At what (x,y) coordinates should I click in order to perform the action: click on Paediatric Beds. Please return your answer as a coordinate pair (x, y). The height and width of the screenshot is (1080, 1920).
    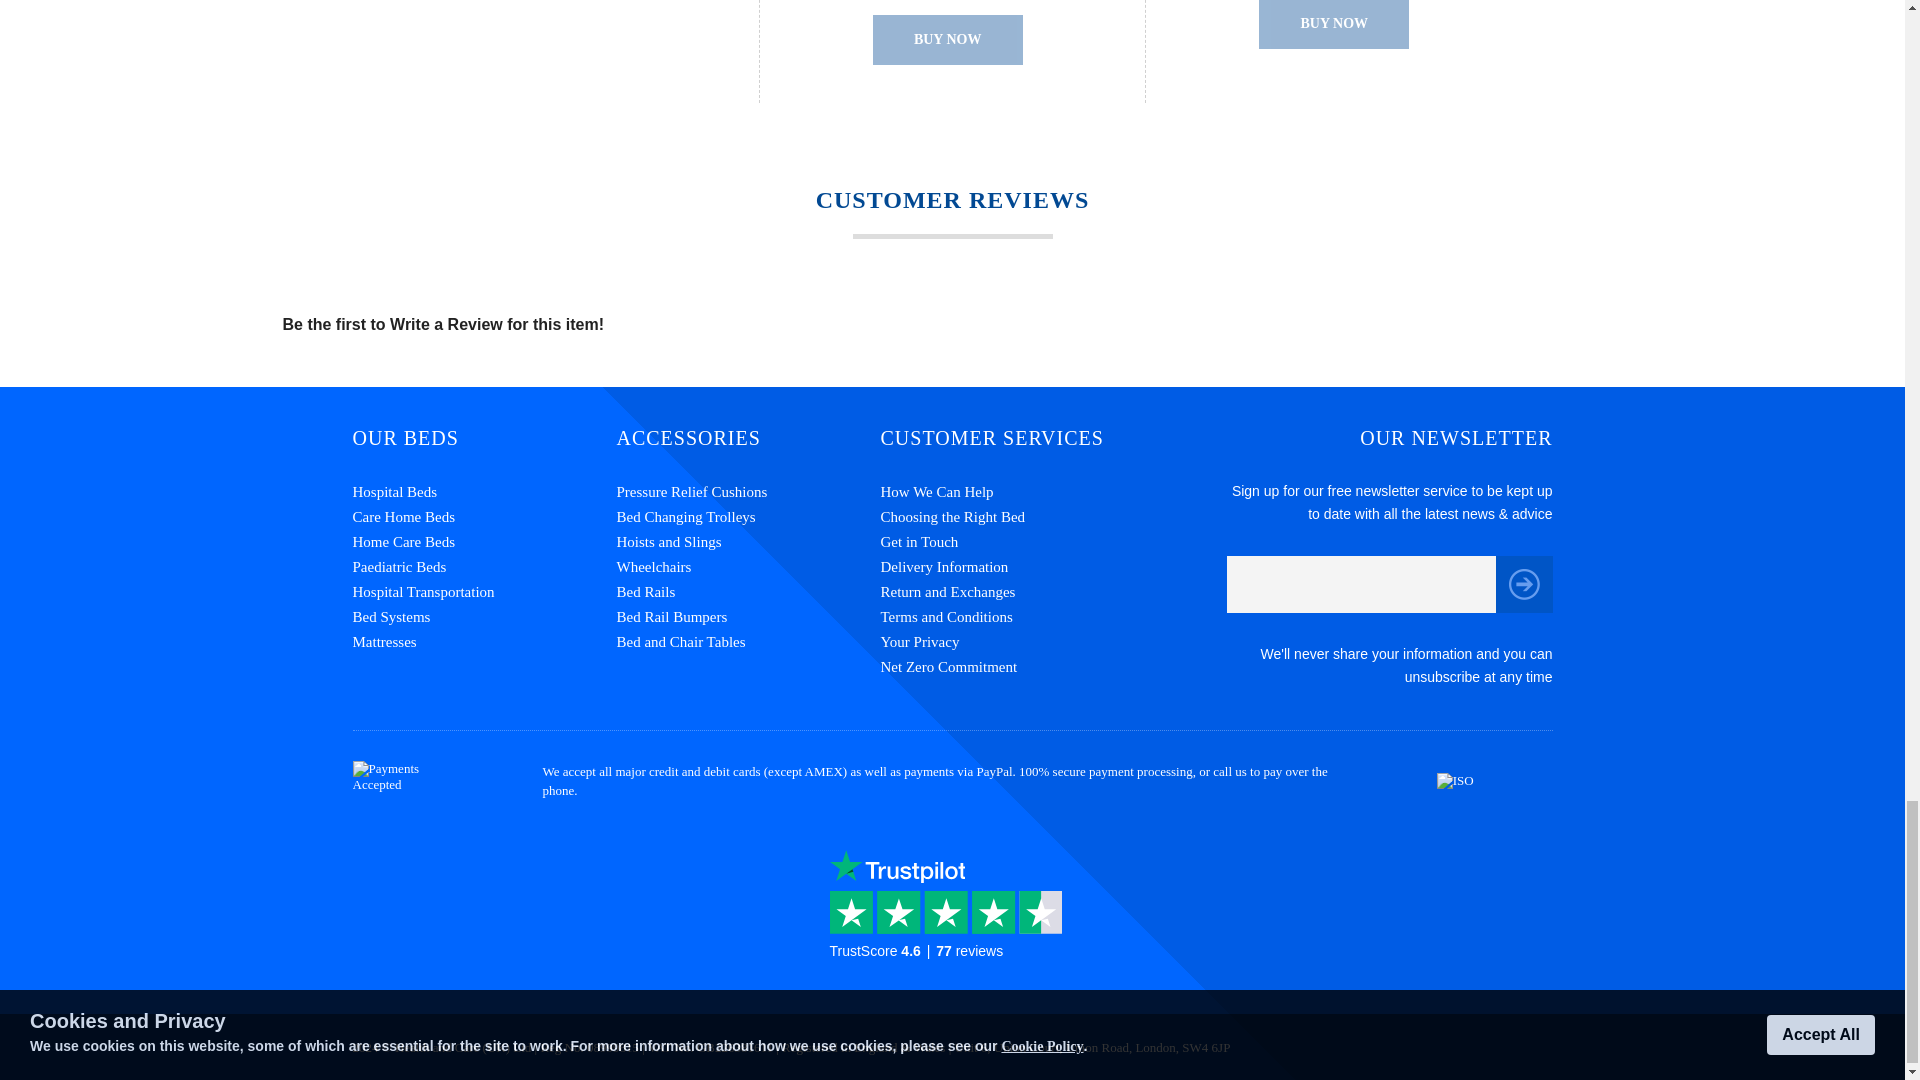
    Looking at the image, I should click on (484, 567).